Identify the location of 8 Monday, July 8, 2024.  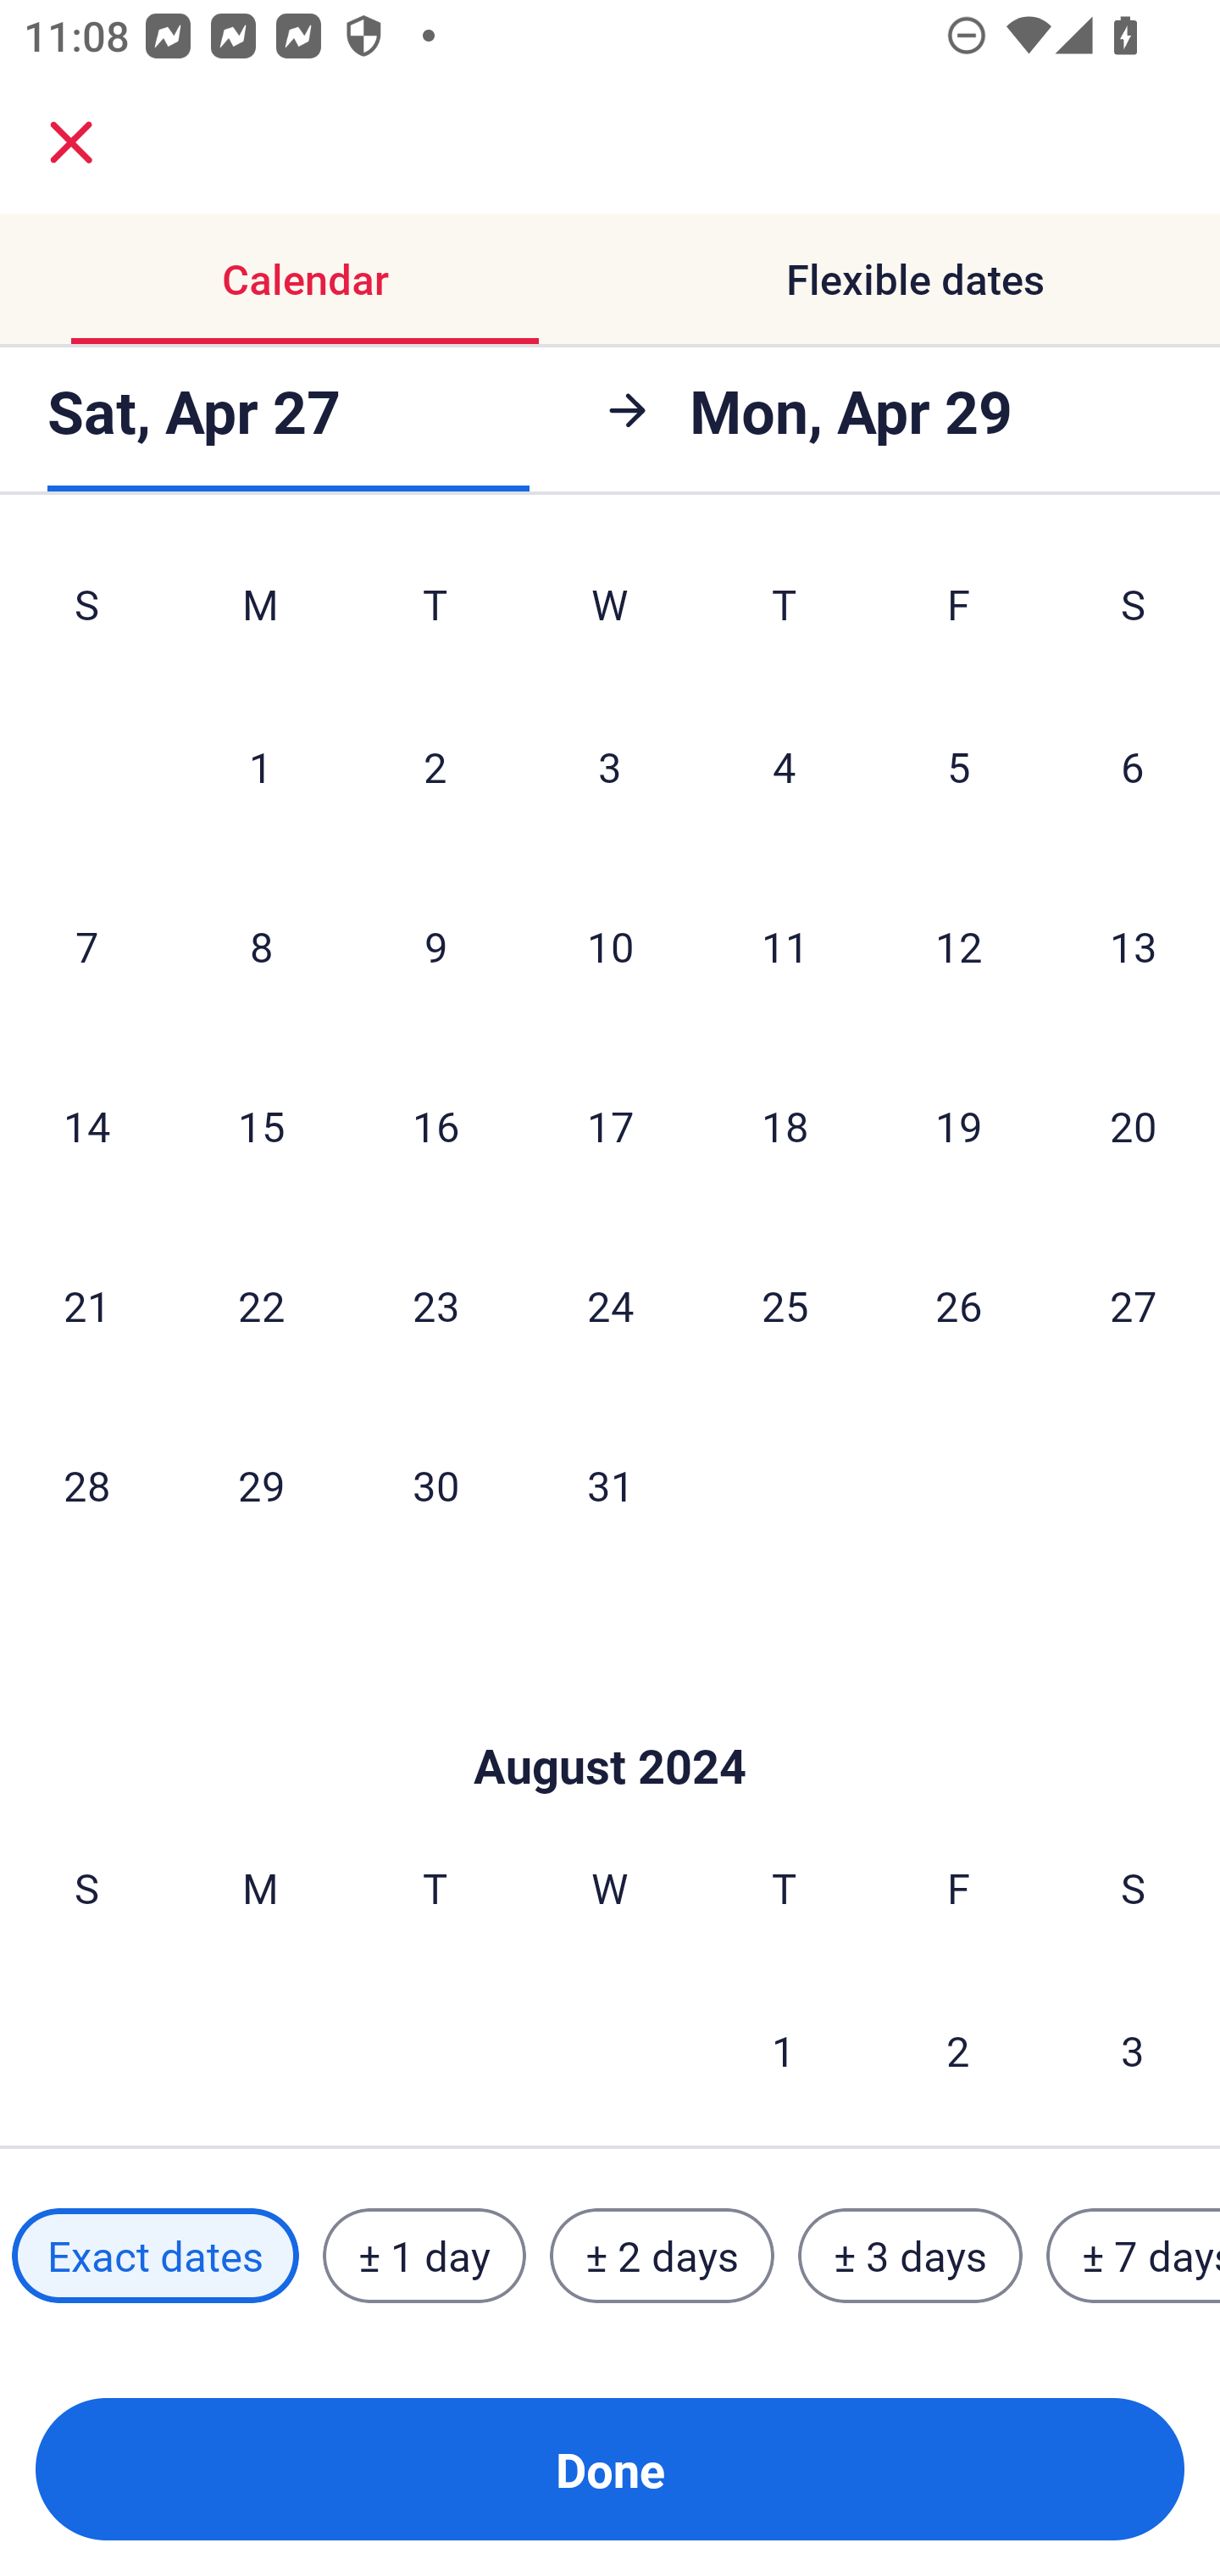
(261, 947).